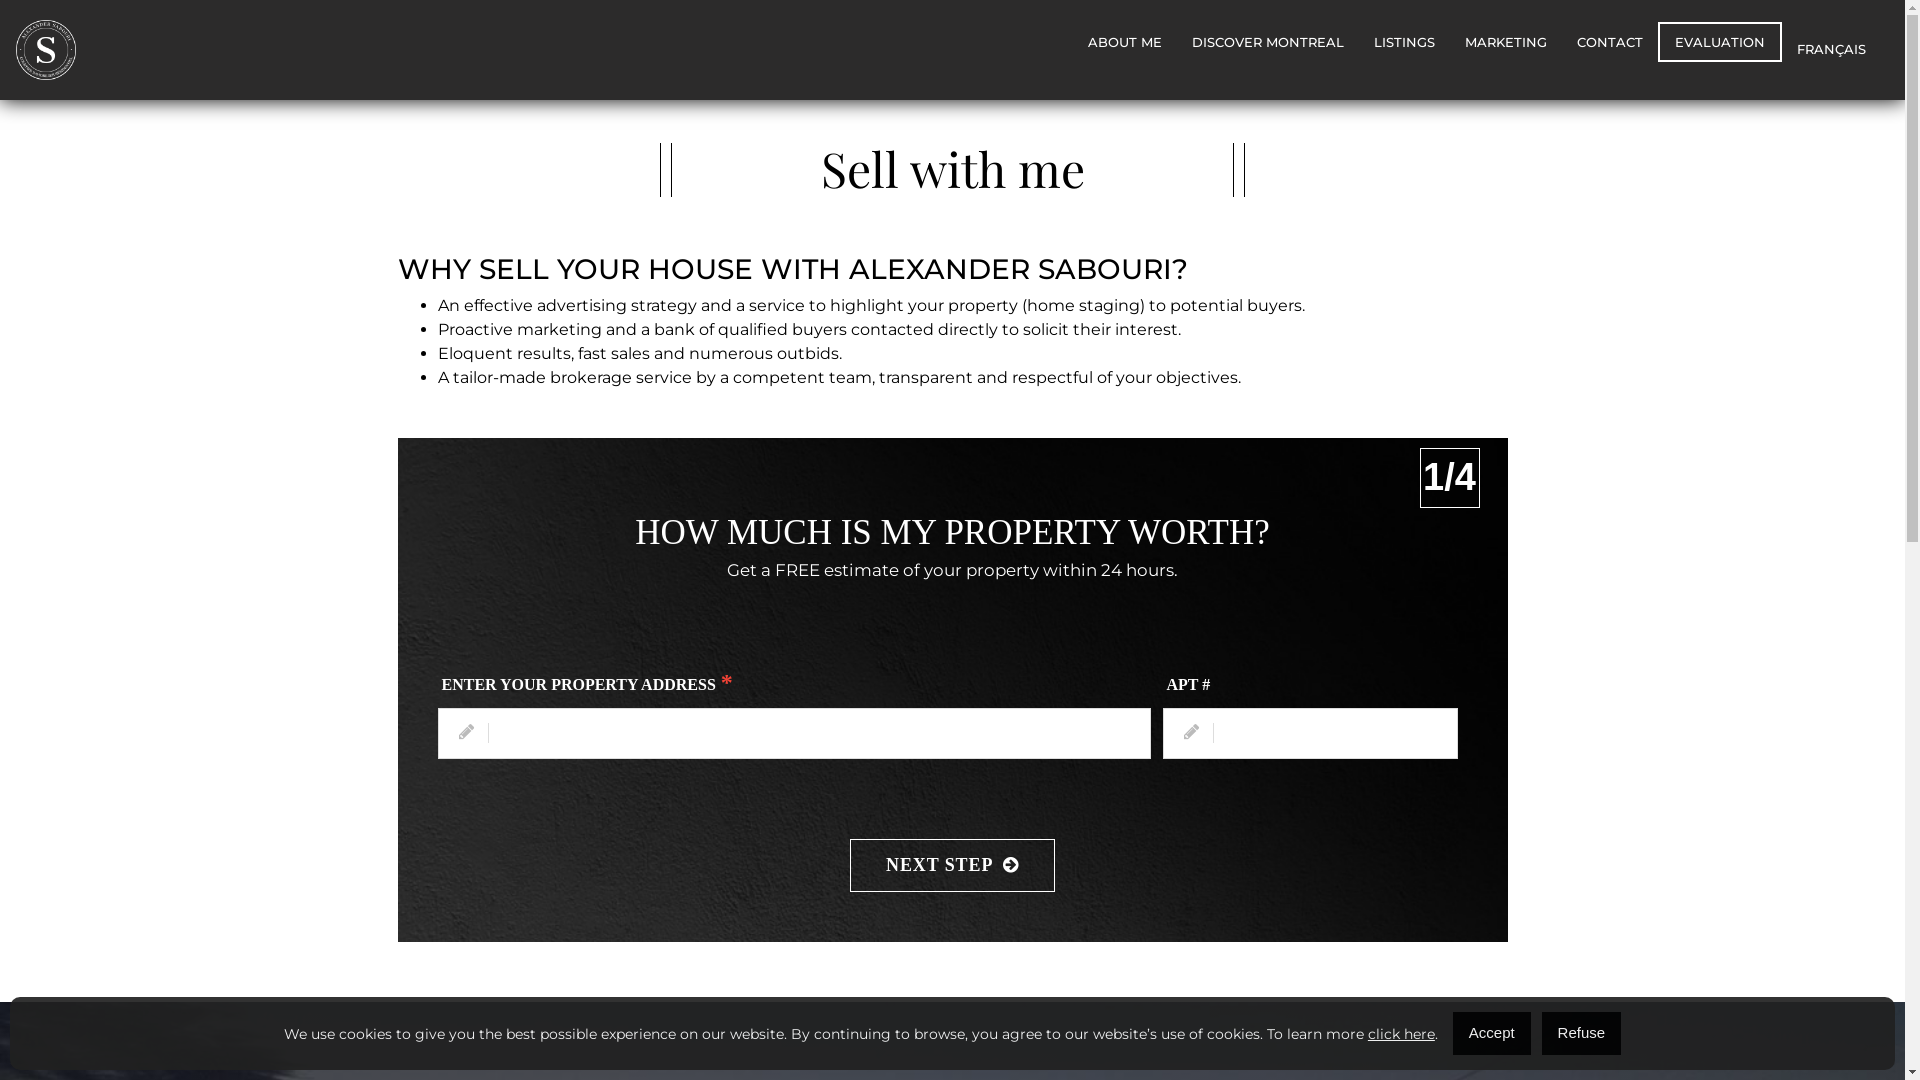 This screenshot has height=1080, width=1920. I want to click on ABOUT ME, so click(1125, 42).